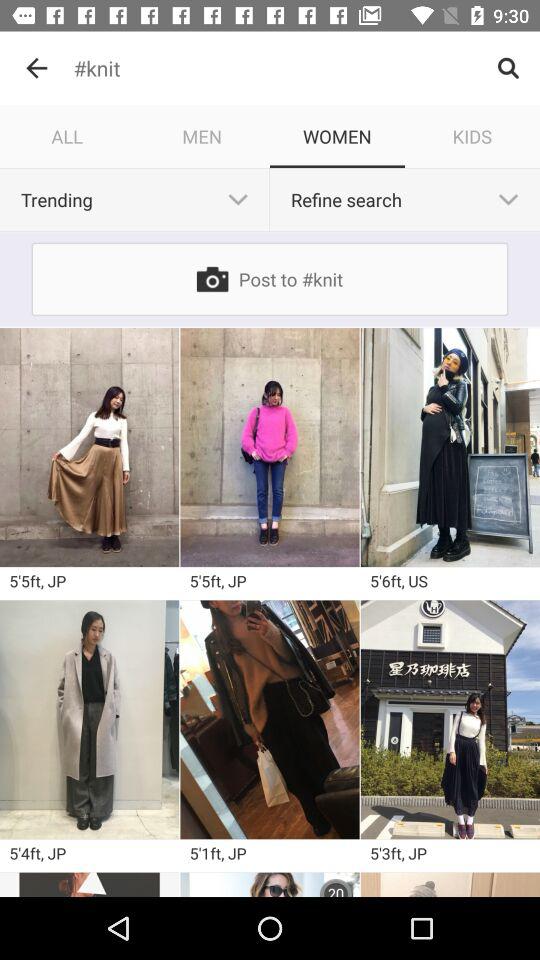 This screenshot has height=960, width=540. What do you see at coordinates (472, 136) in the screenshot?
I see `swipe until kids` at bounding box center [472, 136].